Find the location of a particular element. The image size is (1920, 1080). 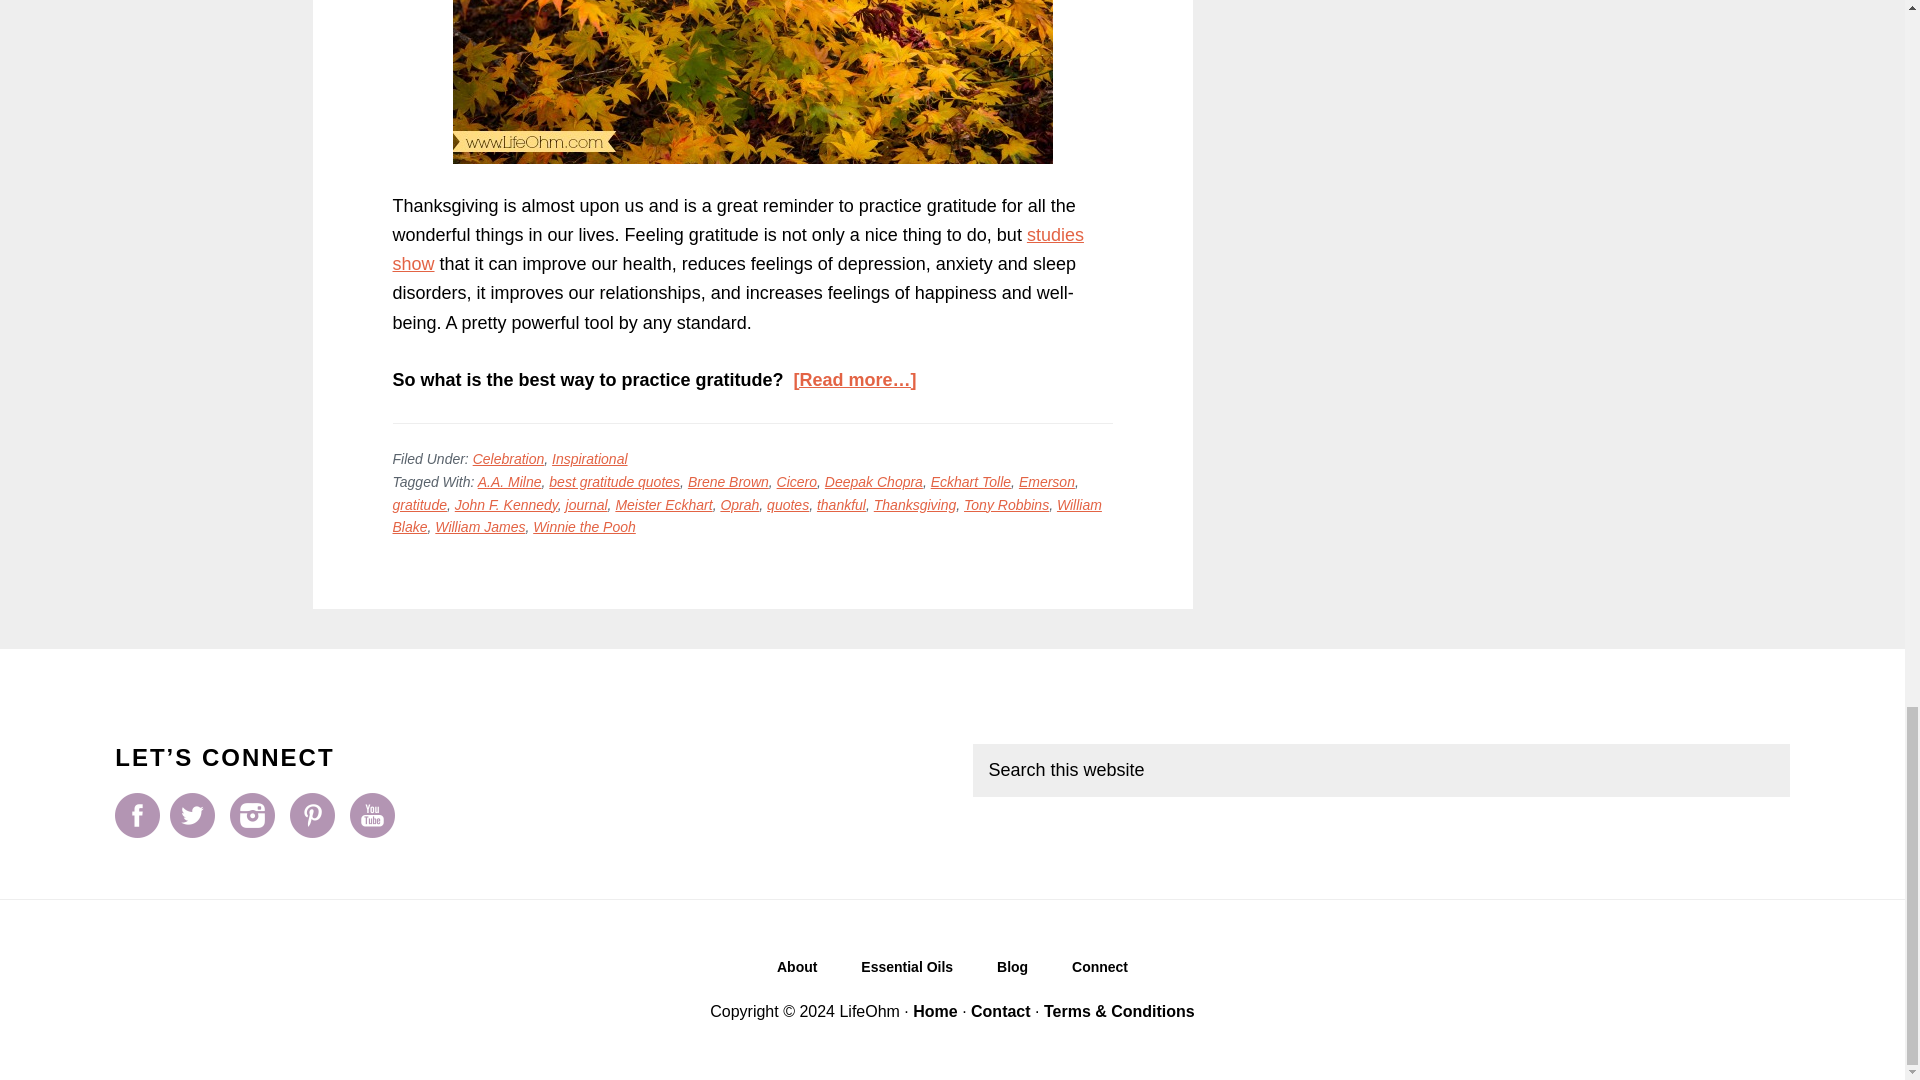

Celebration is located at coordinates (508, 458).